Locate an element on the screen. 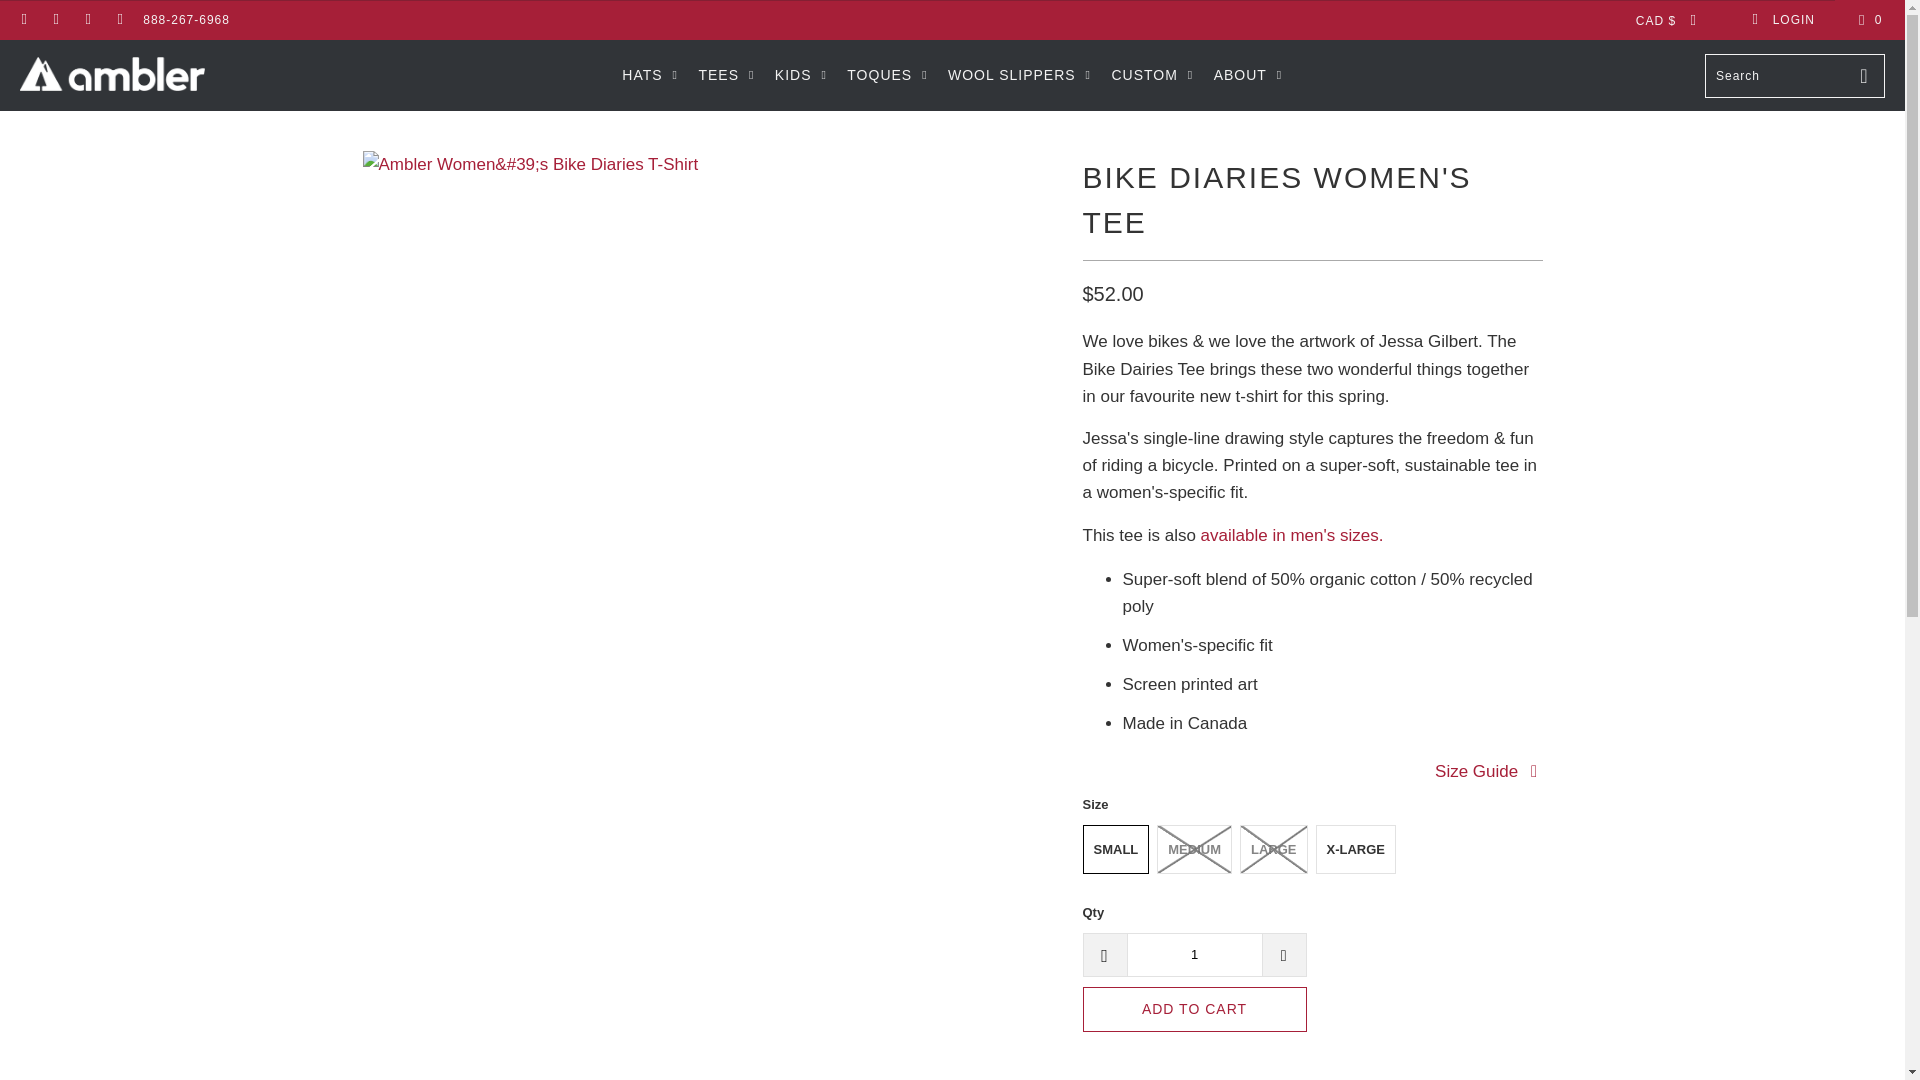  Ambler  on LinkedIn is located at coordinates (87, 20).